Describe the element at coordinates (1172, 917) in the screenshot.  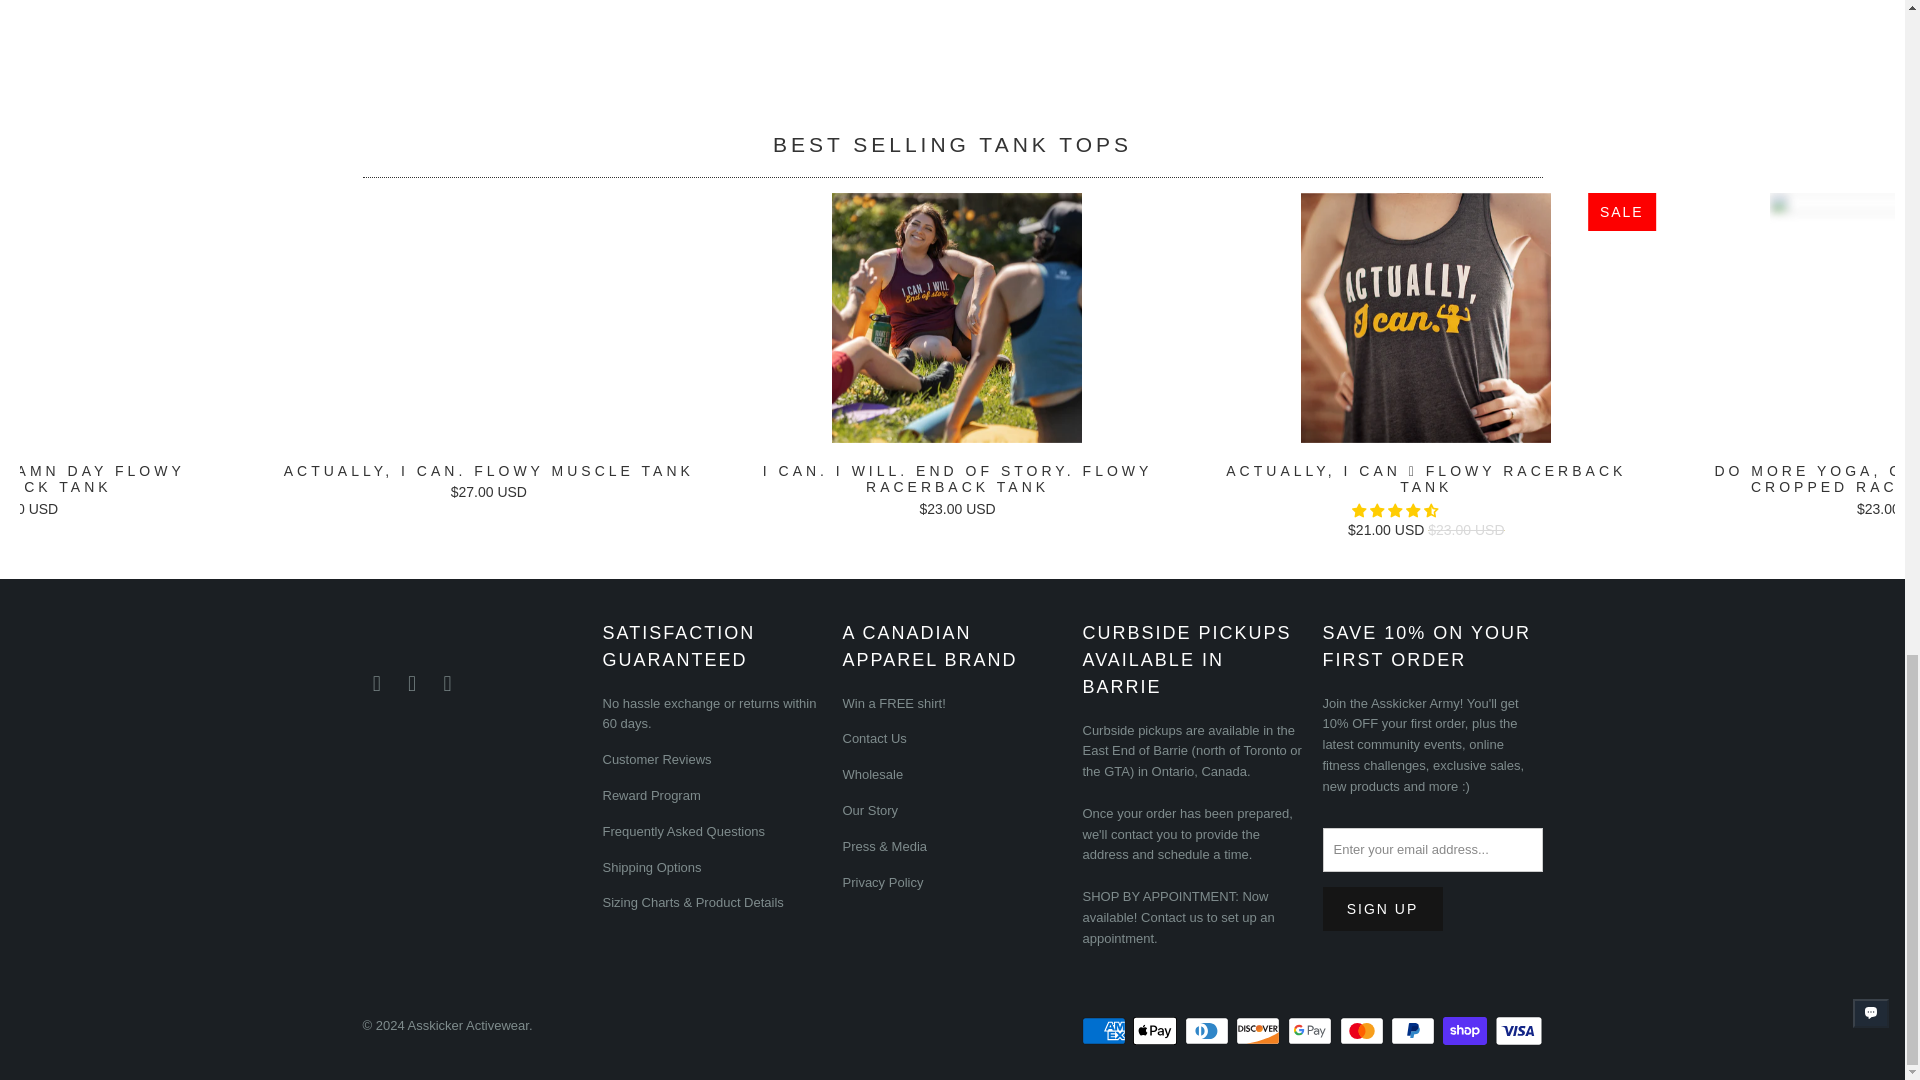
I see `Contact Us` at that location.